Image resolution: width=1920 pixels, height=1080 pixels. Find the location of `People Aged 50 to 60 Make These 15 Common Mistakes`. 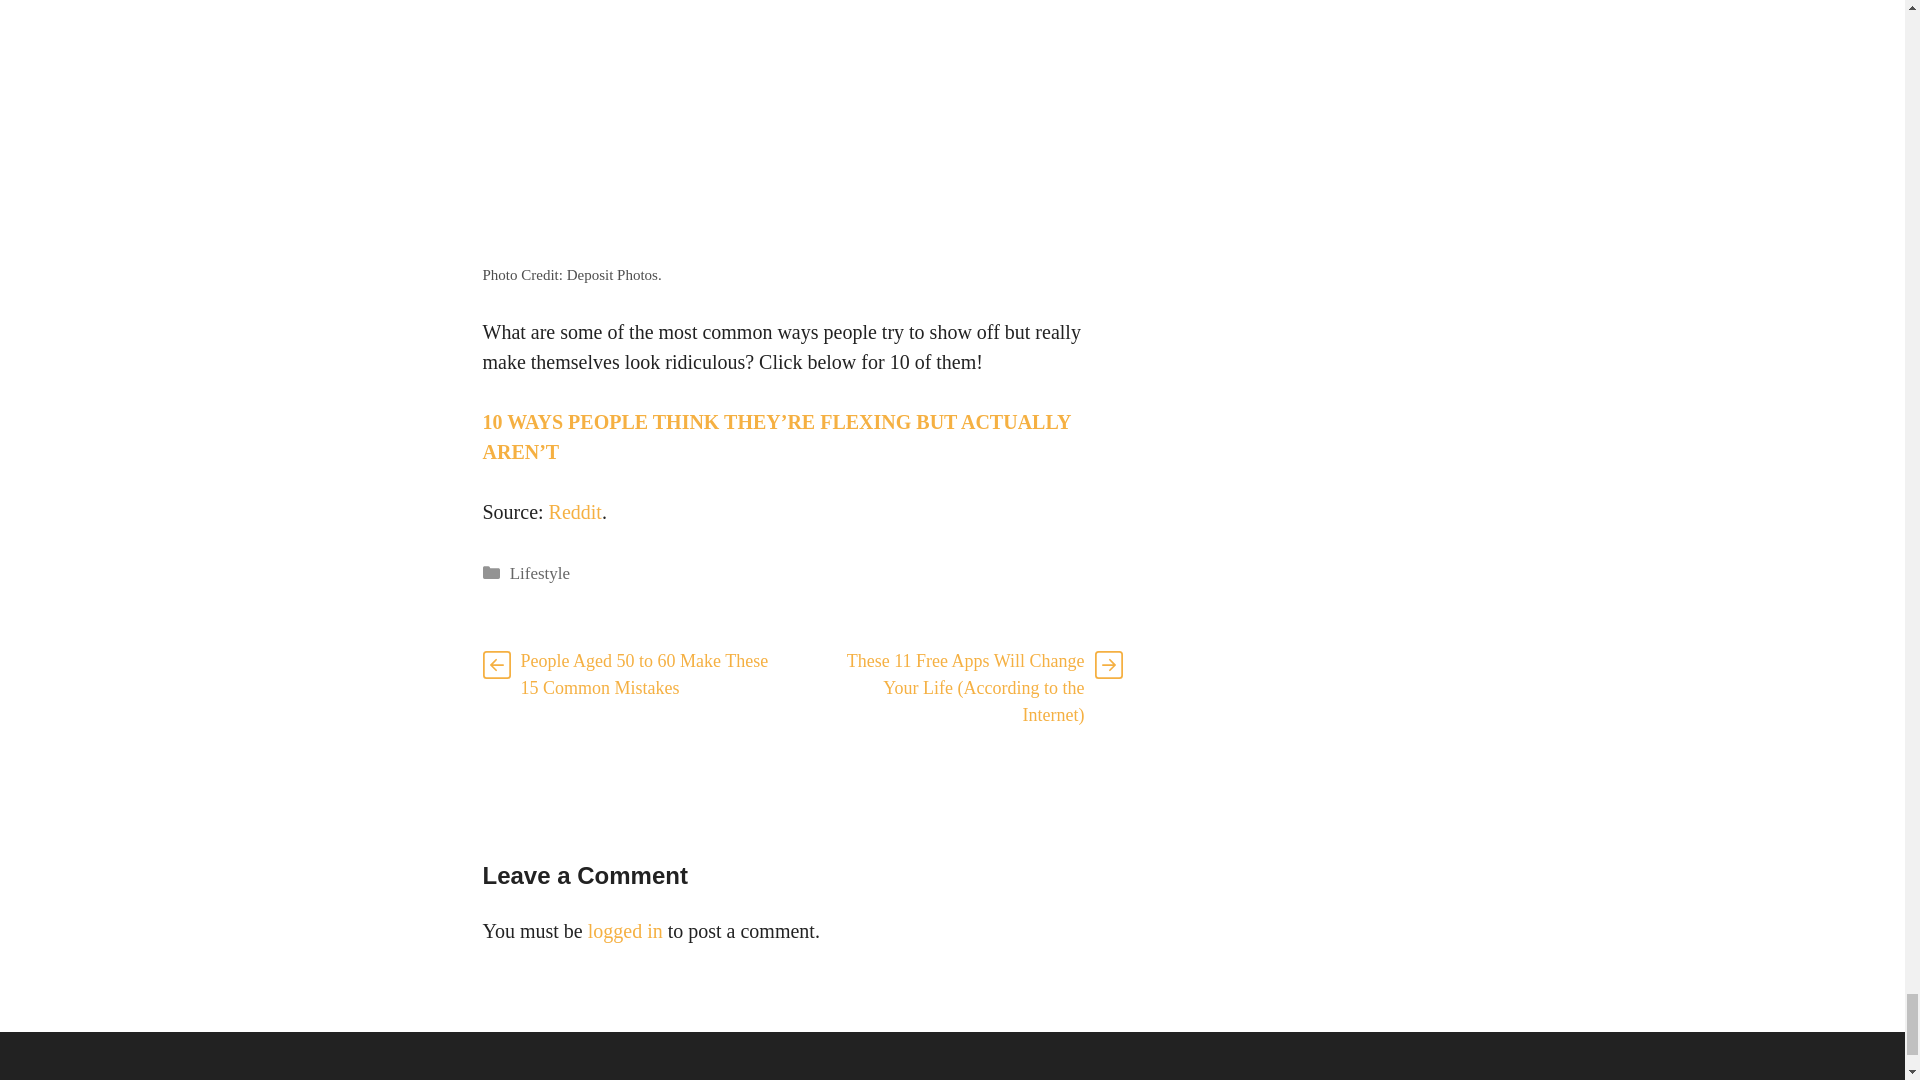

People Aged 50 to 60 Make These 15 Common Mistakes is located at coordinates (644, 674).